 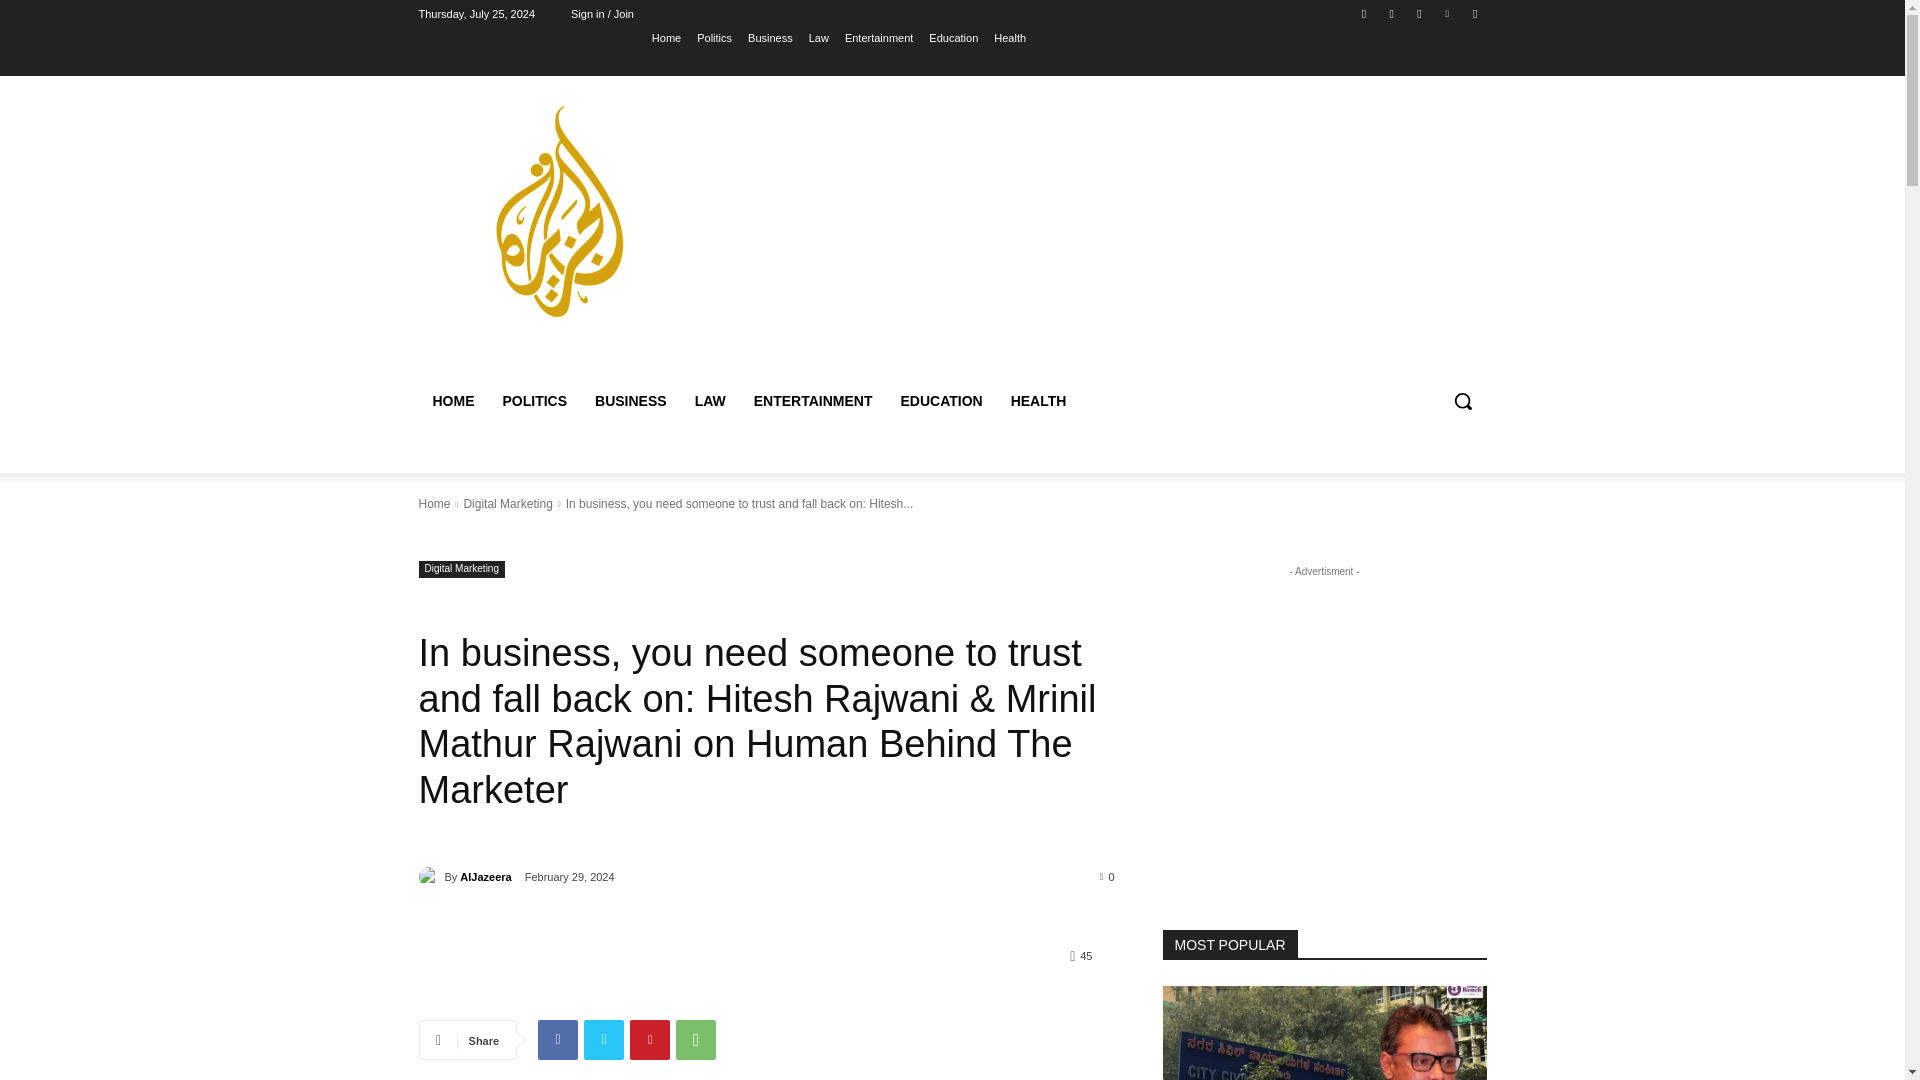 What do you see at coordinates (650, 1039) in the screenshot?
I see `Pinterest` at bounding box center [650, 1039].